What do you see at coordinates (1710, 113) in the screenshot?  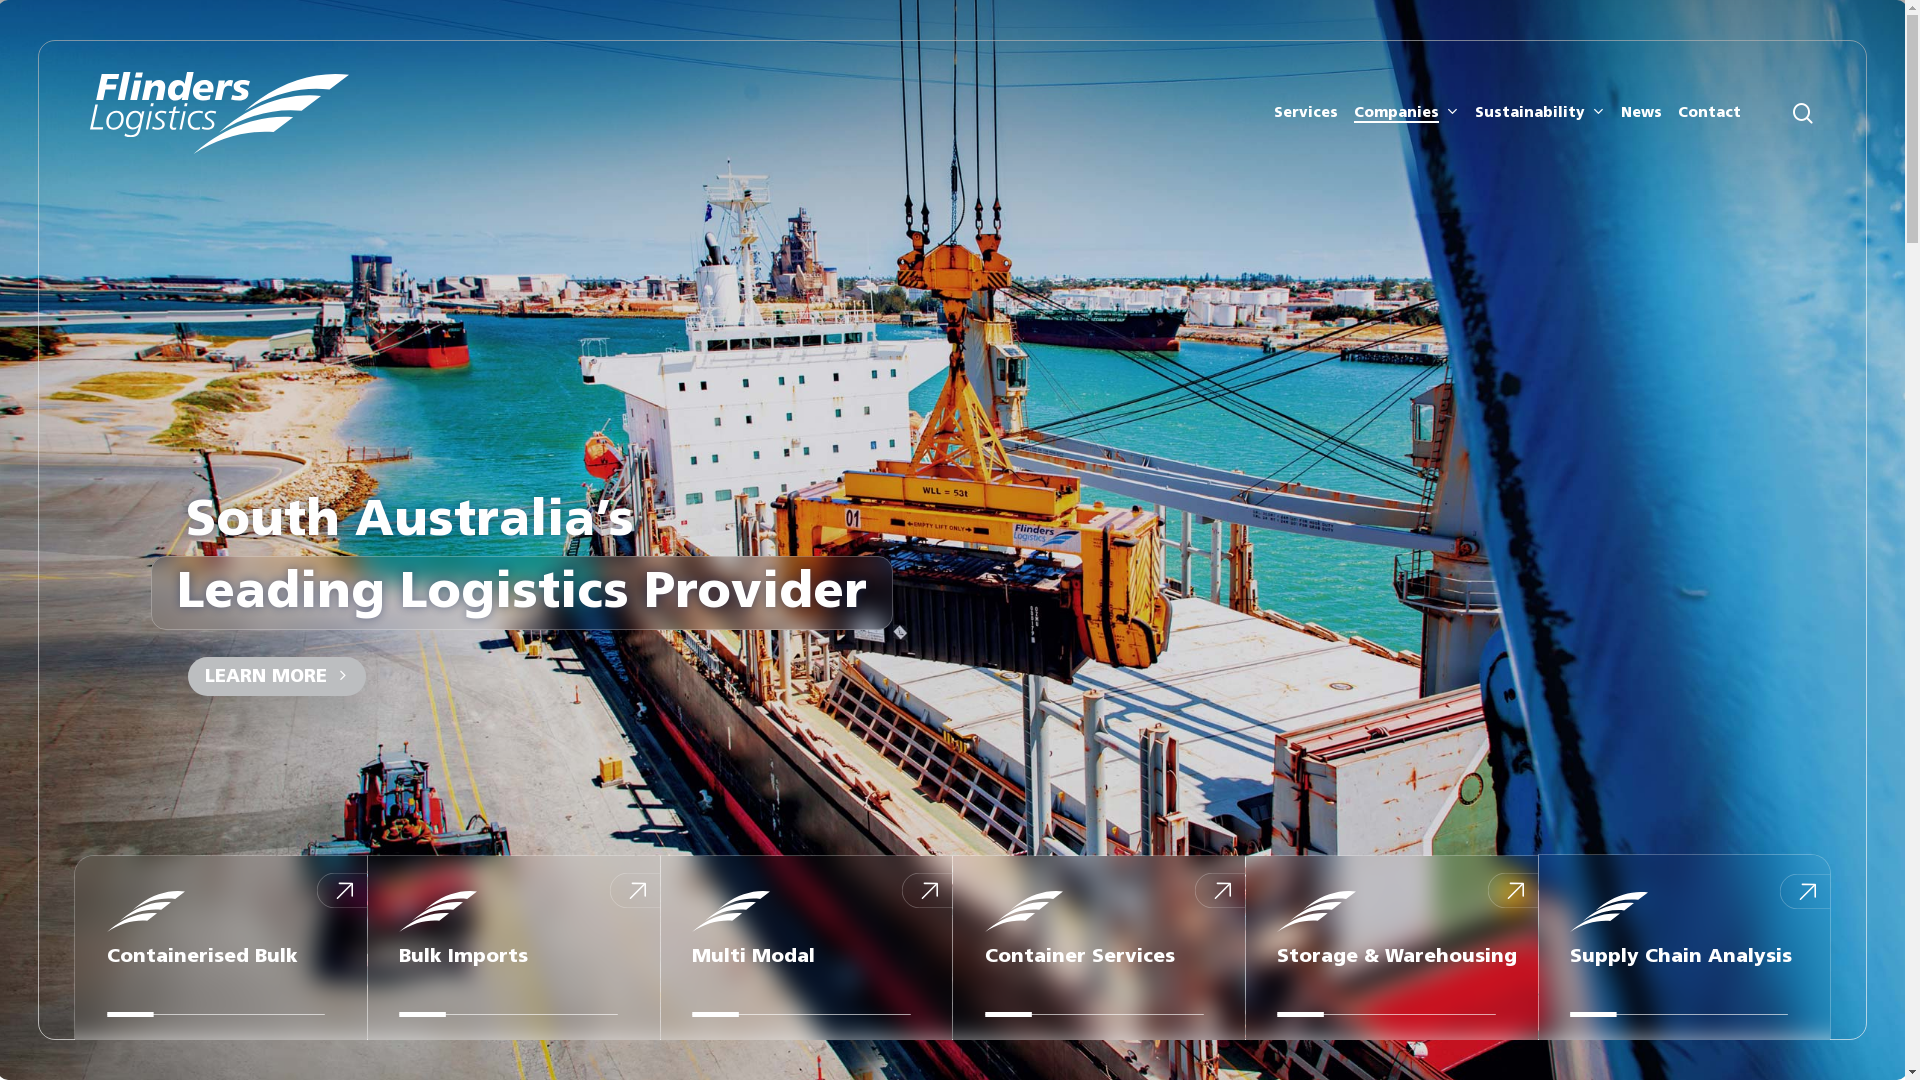 I see `Contact` at bounding box center [1710, 113].